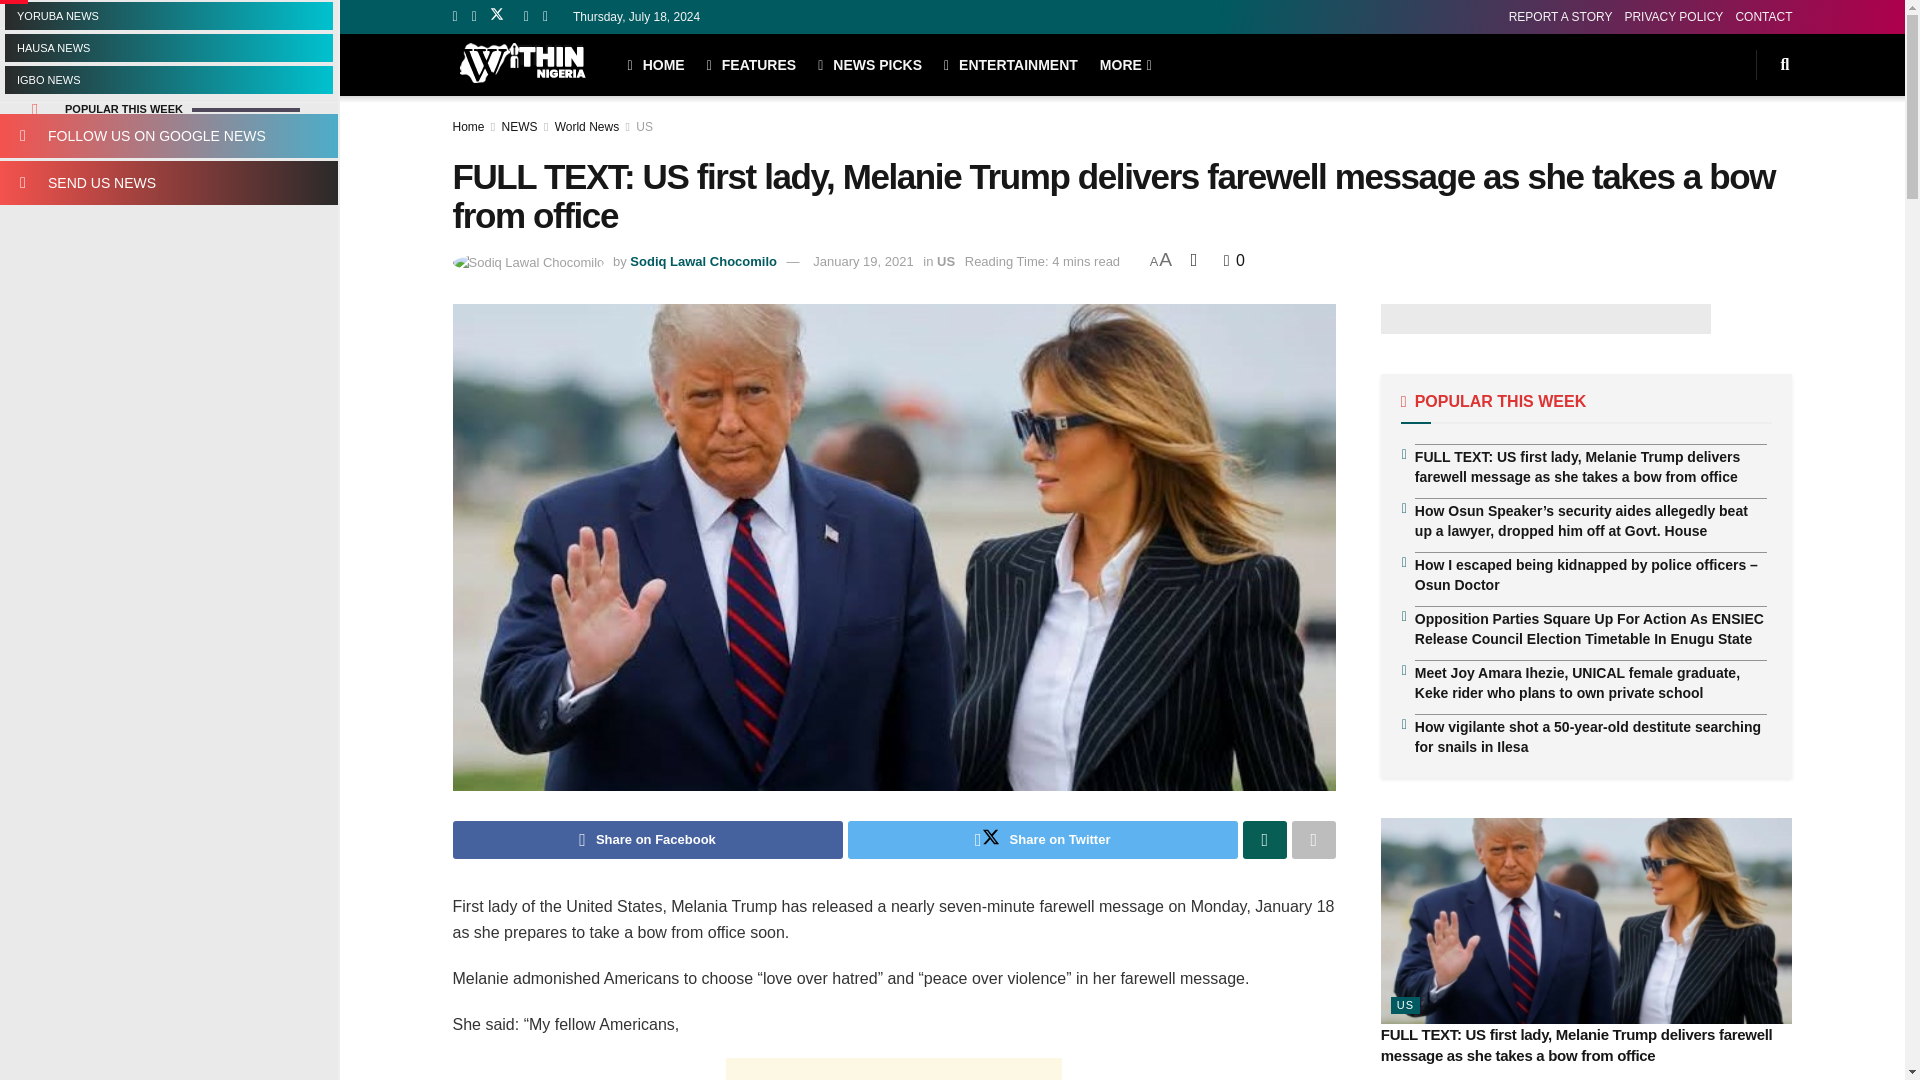  I want to click on SEND NEWS TO WITHIN NIGERIA, so click(168, 182).